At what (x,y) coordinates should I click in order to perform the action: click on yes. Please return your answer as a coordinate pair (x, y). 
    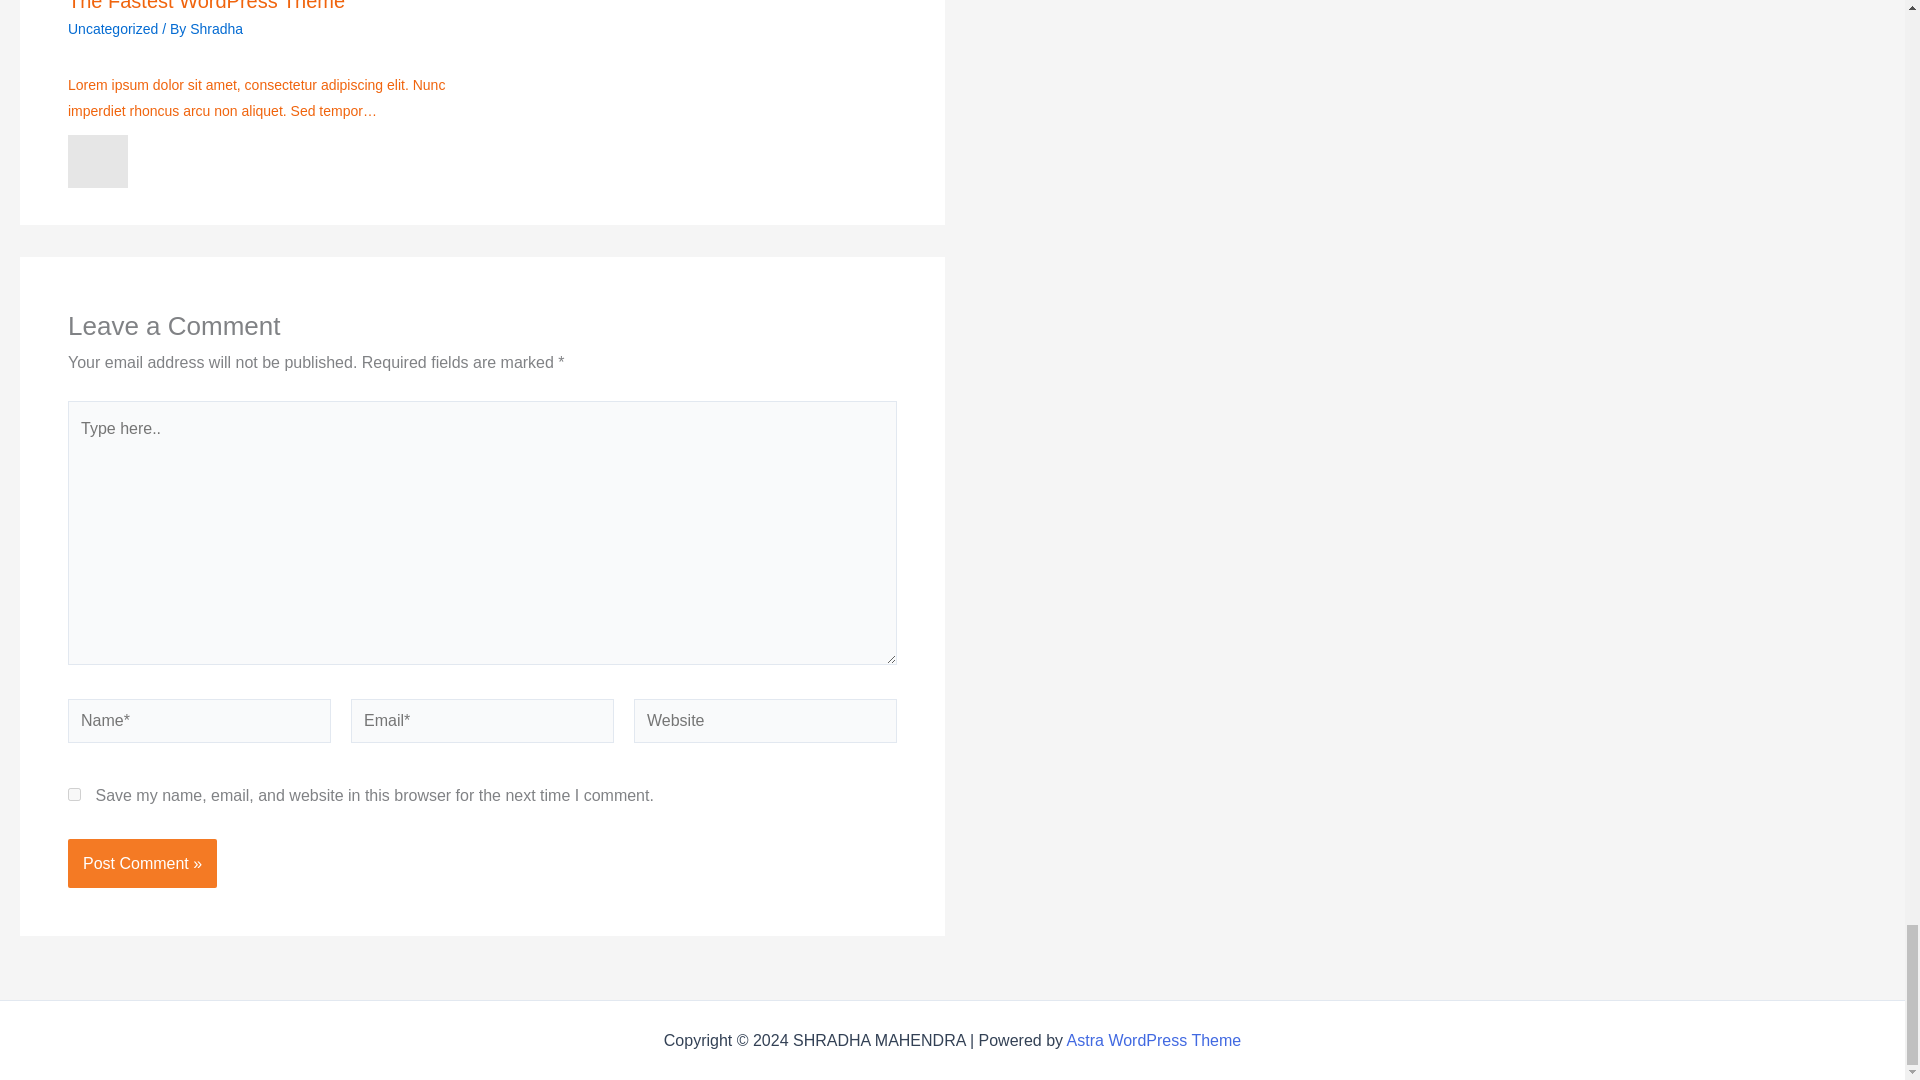
    Looking at the image, I should click on (74, 794).